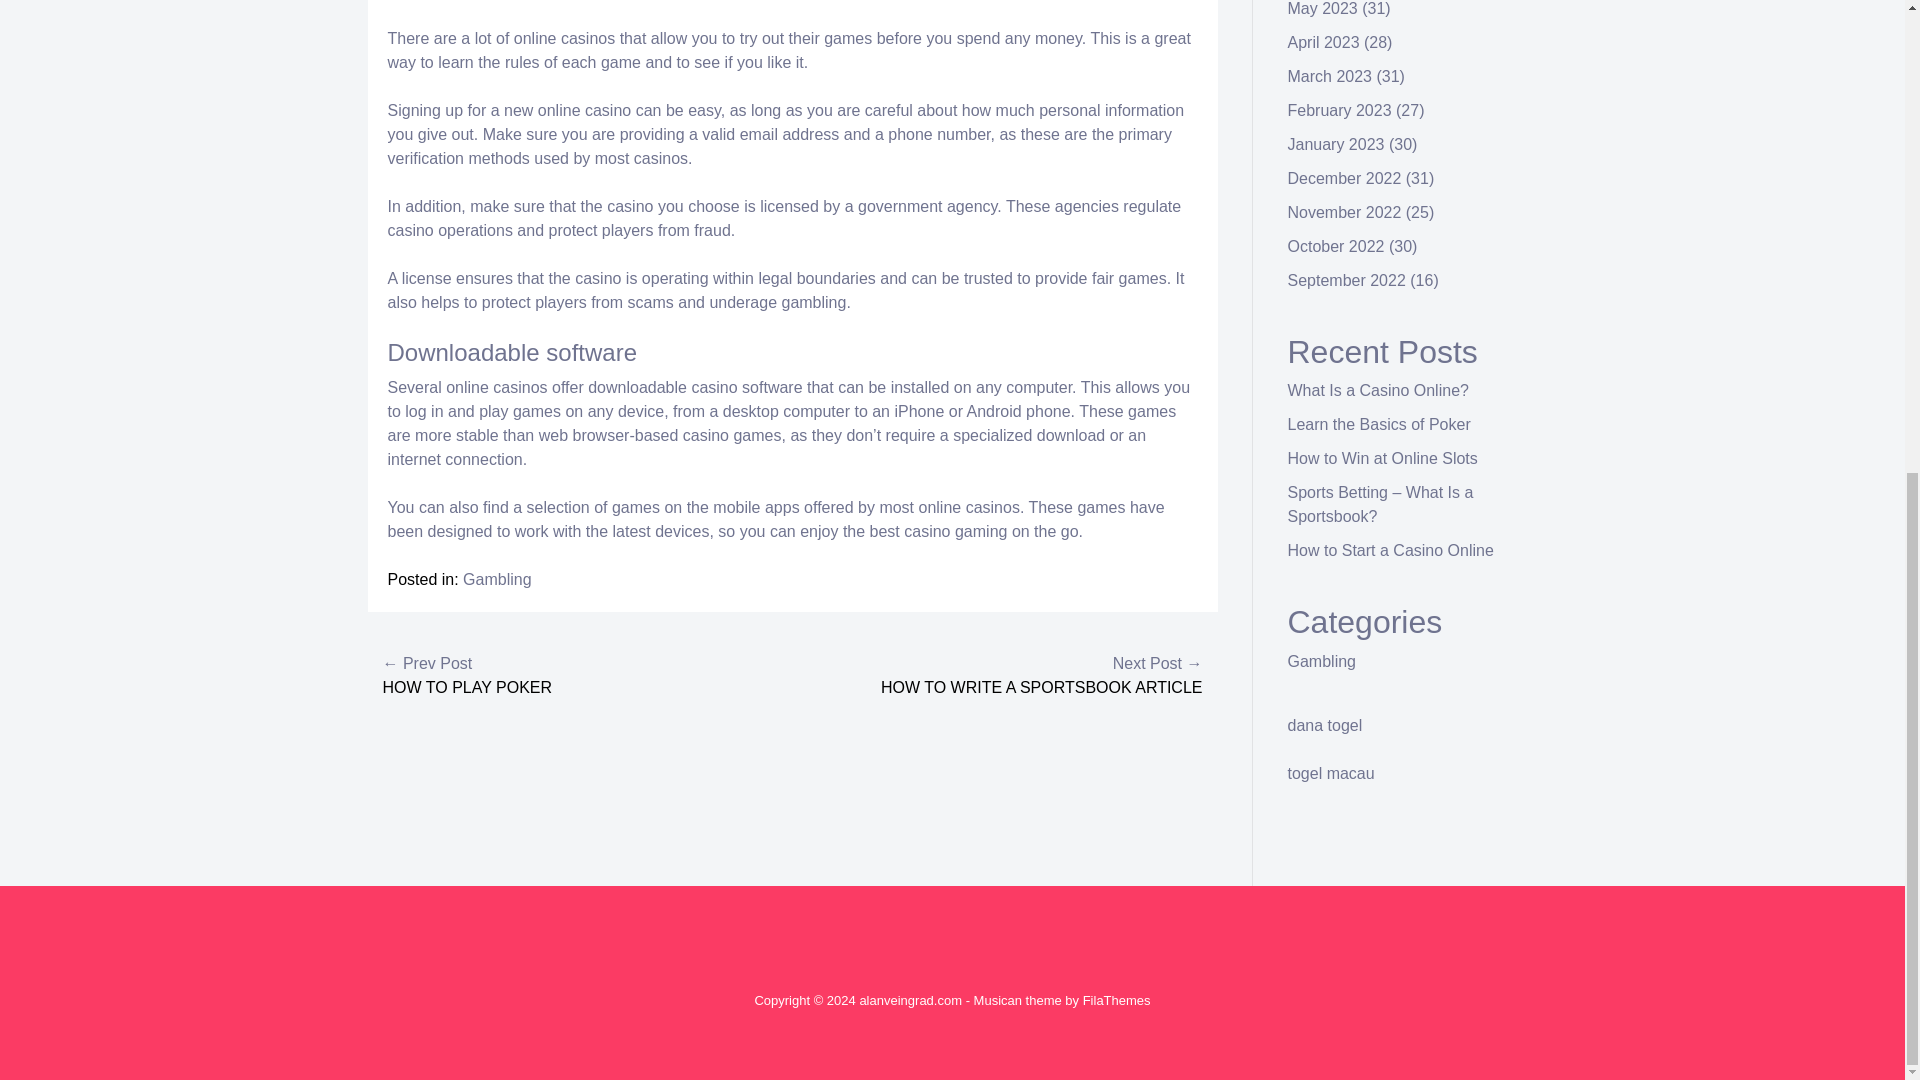 This screenshot has height=1080, width=1920. What do you see at coordinates (1340, 110) in the screenshot?
I see `February 2023` at bounding box center [1340, 110].